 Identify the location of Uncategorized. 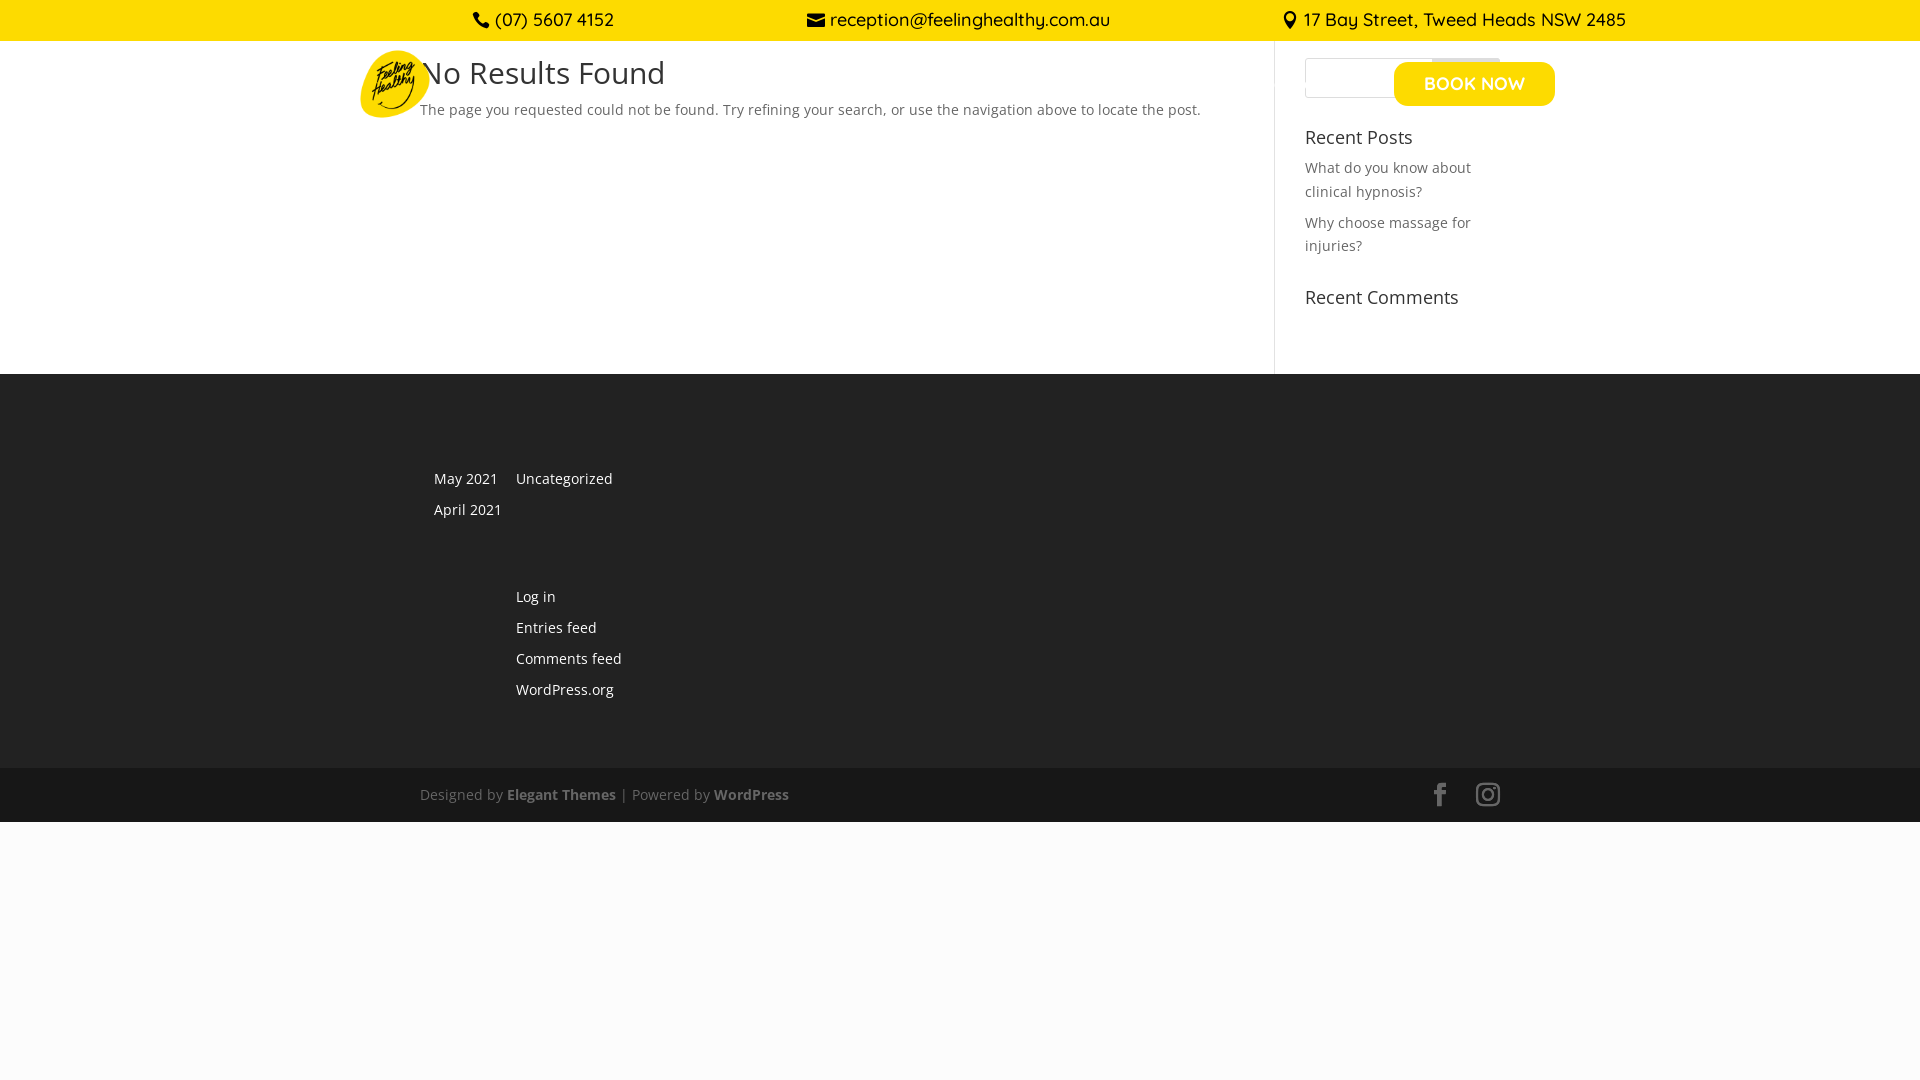
(564, 478).